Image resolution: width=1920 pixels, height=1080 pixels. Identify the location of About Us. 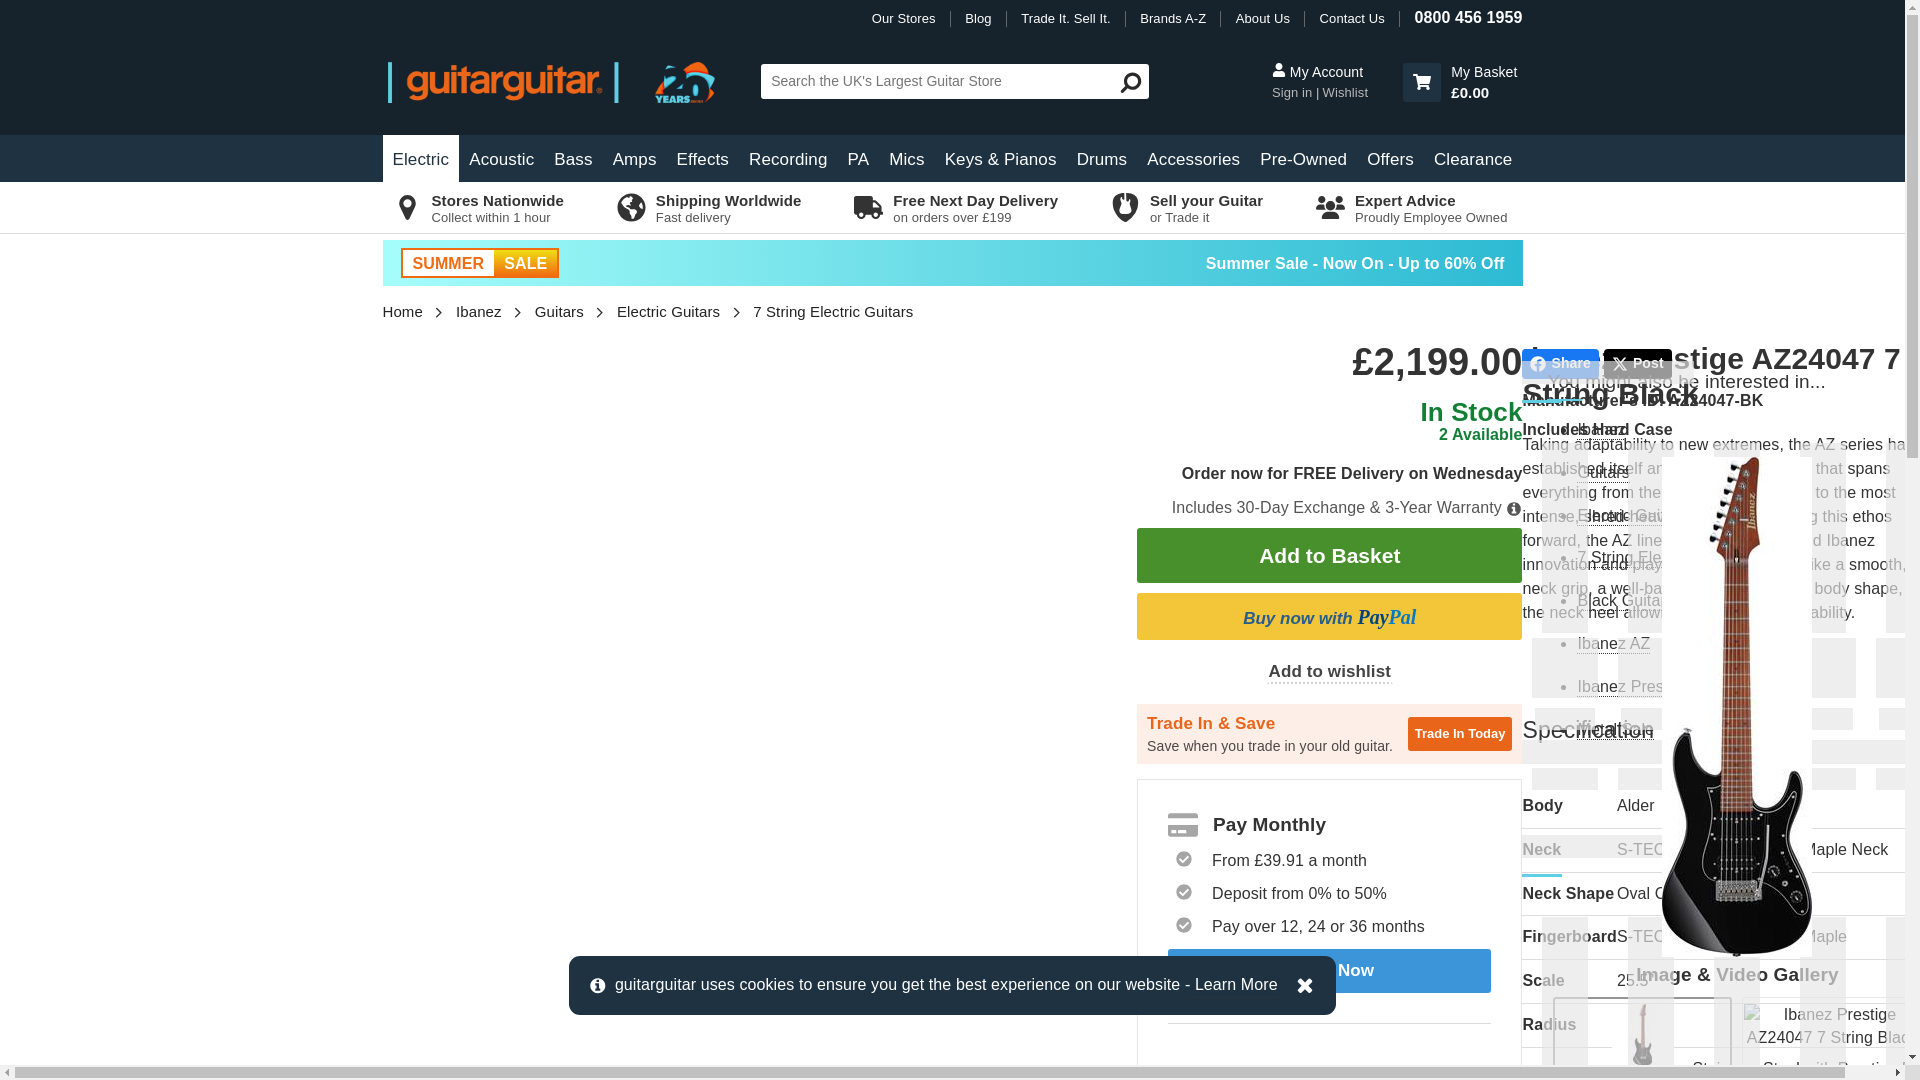
(1263, 18).